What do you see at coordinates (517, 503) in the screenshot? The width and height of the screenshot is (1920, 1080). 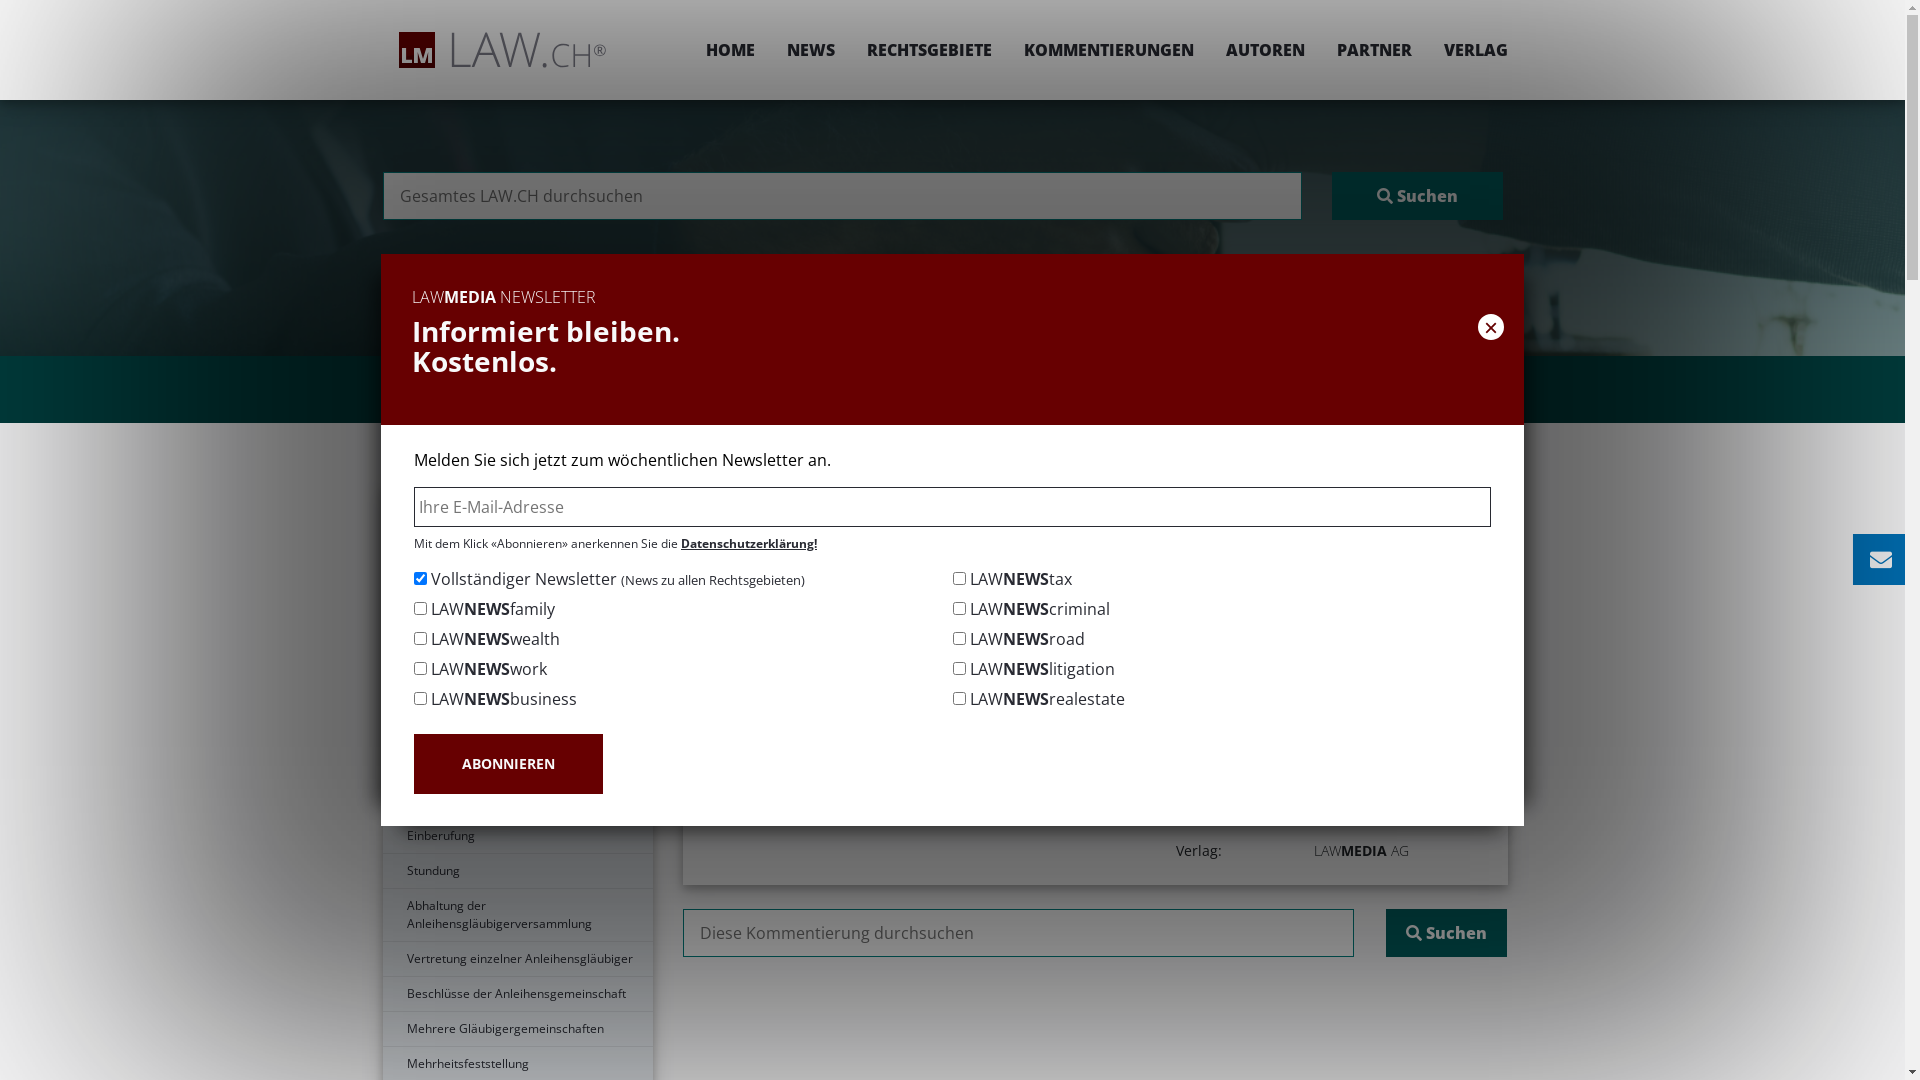 I see `Einleitung zur Anleihensobligation` at bounding box center [517, 503].